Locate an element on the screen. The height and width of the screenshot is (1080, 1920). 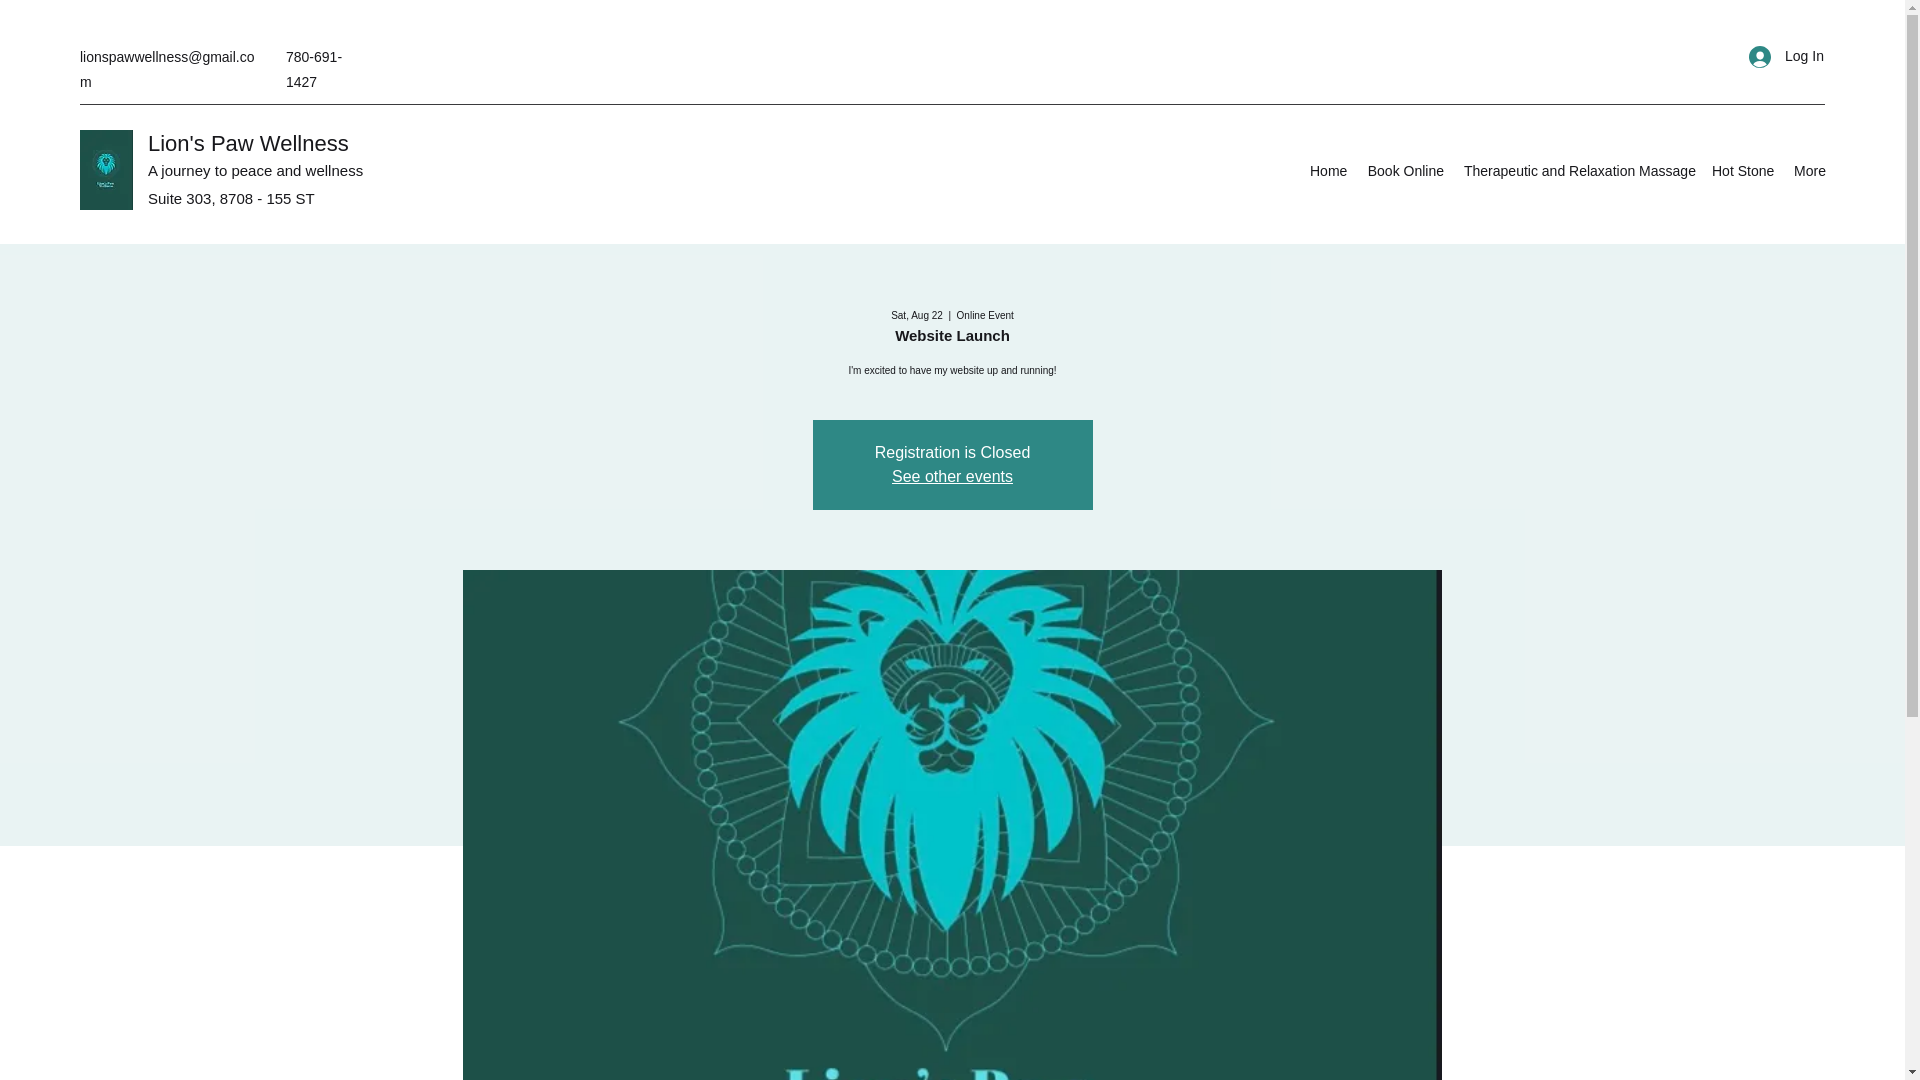
See other events is located at coordinates (952, 476).